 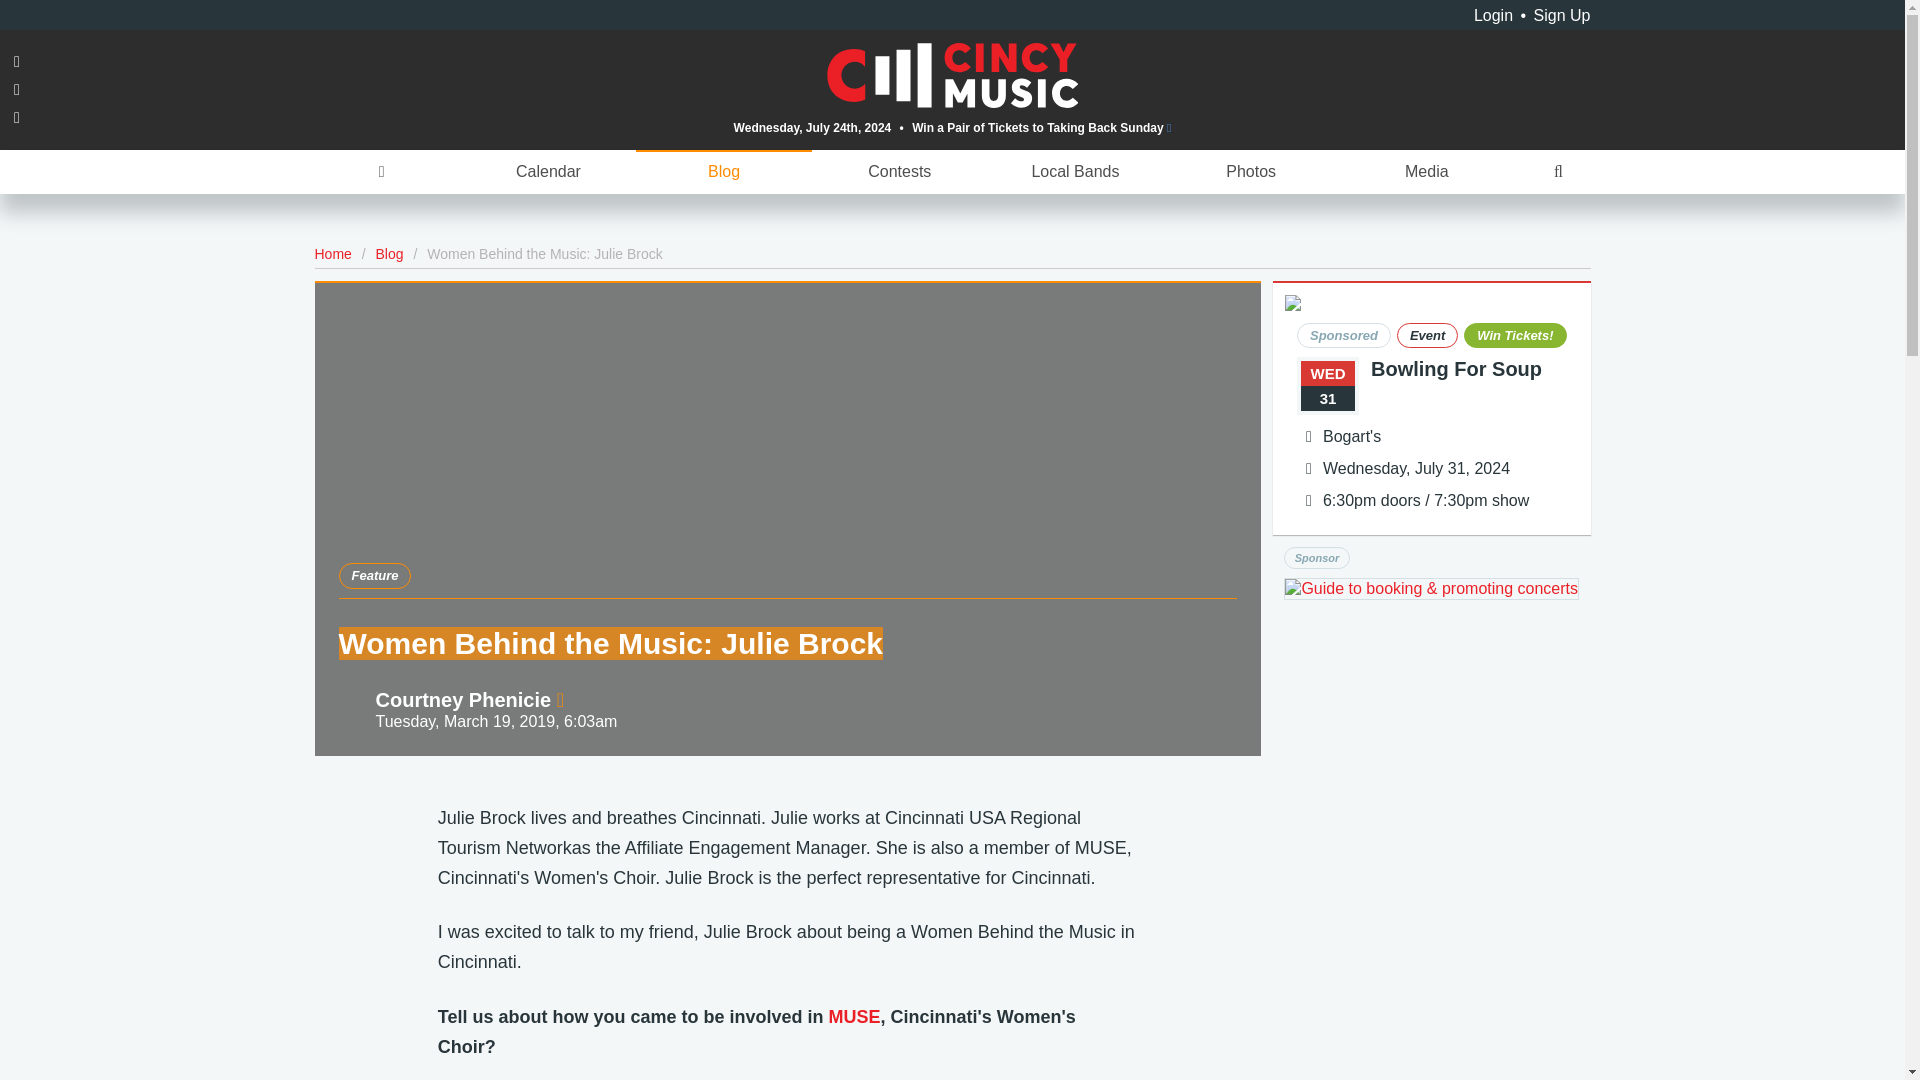 I want to click on Calendar, so click(x=548, y=172).